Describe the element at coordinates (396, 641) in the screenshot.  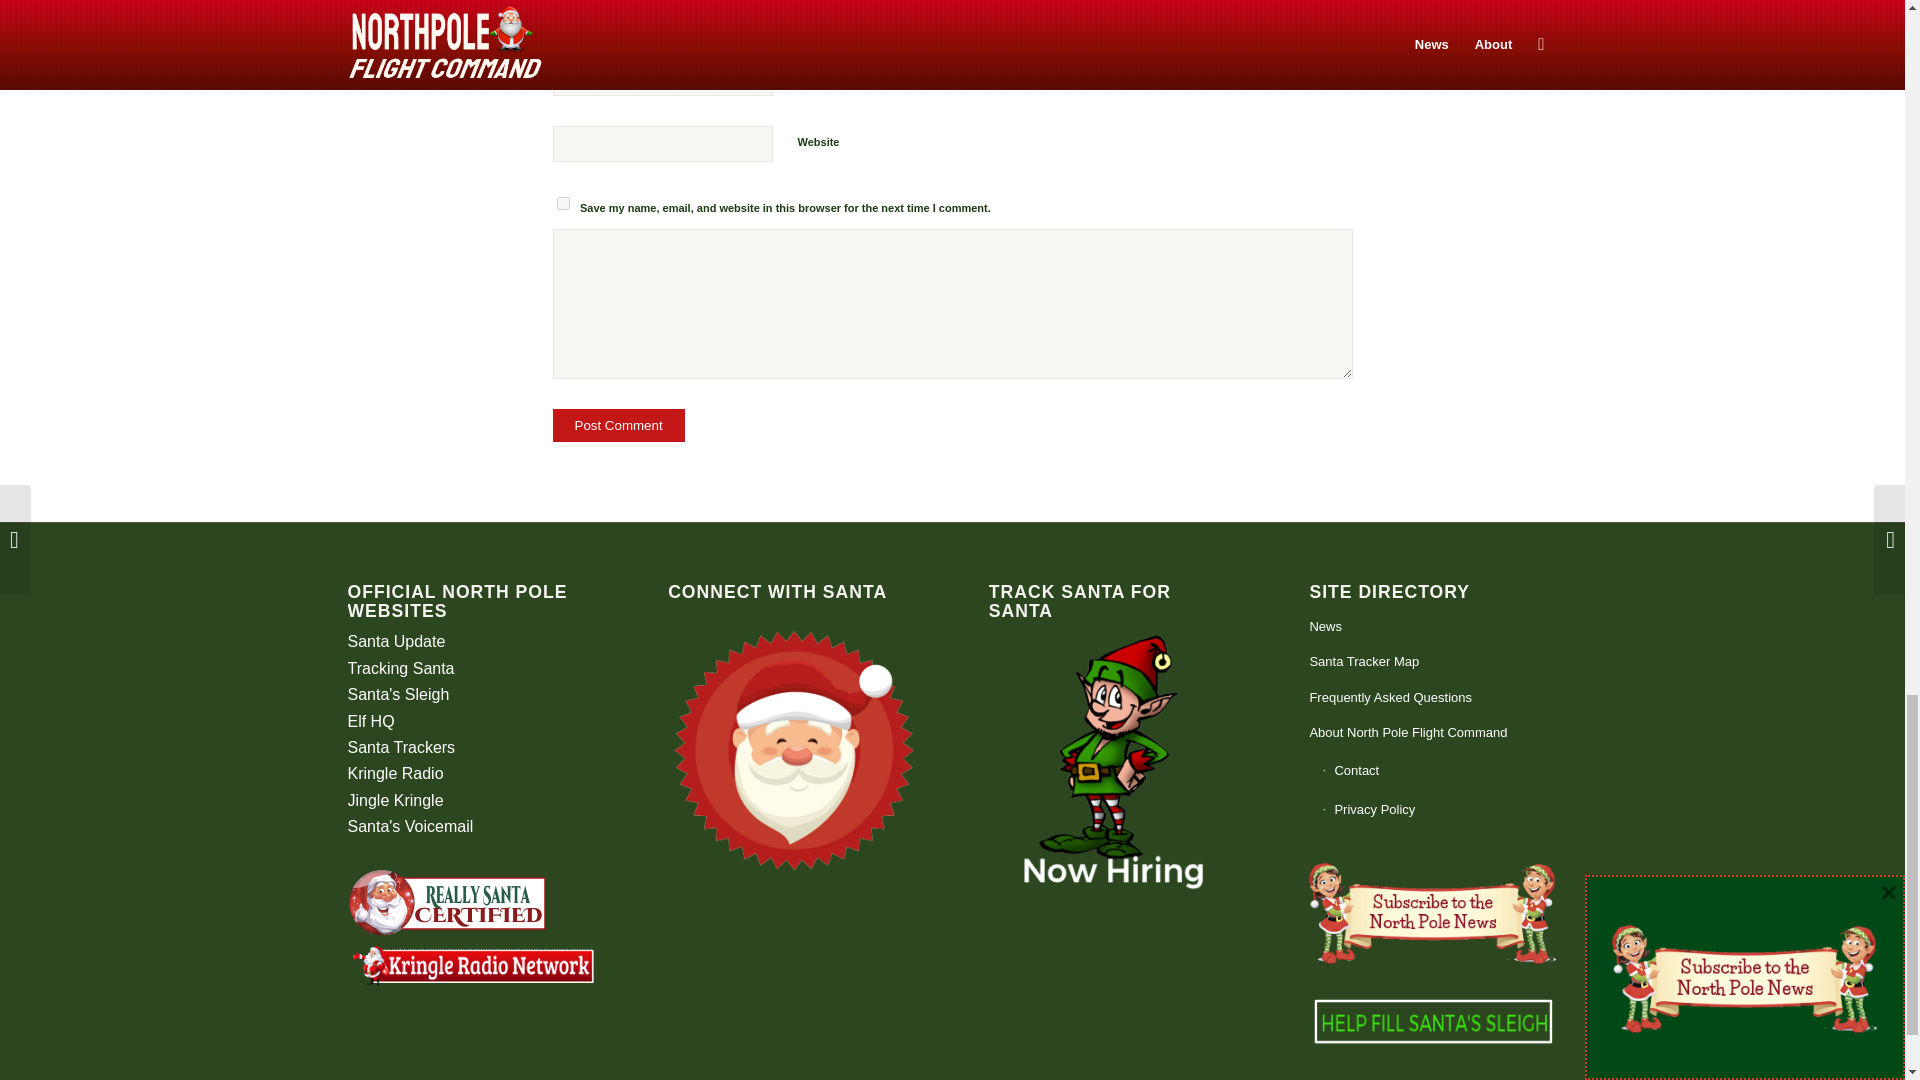
I see `Santa Update` at that location.